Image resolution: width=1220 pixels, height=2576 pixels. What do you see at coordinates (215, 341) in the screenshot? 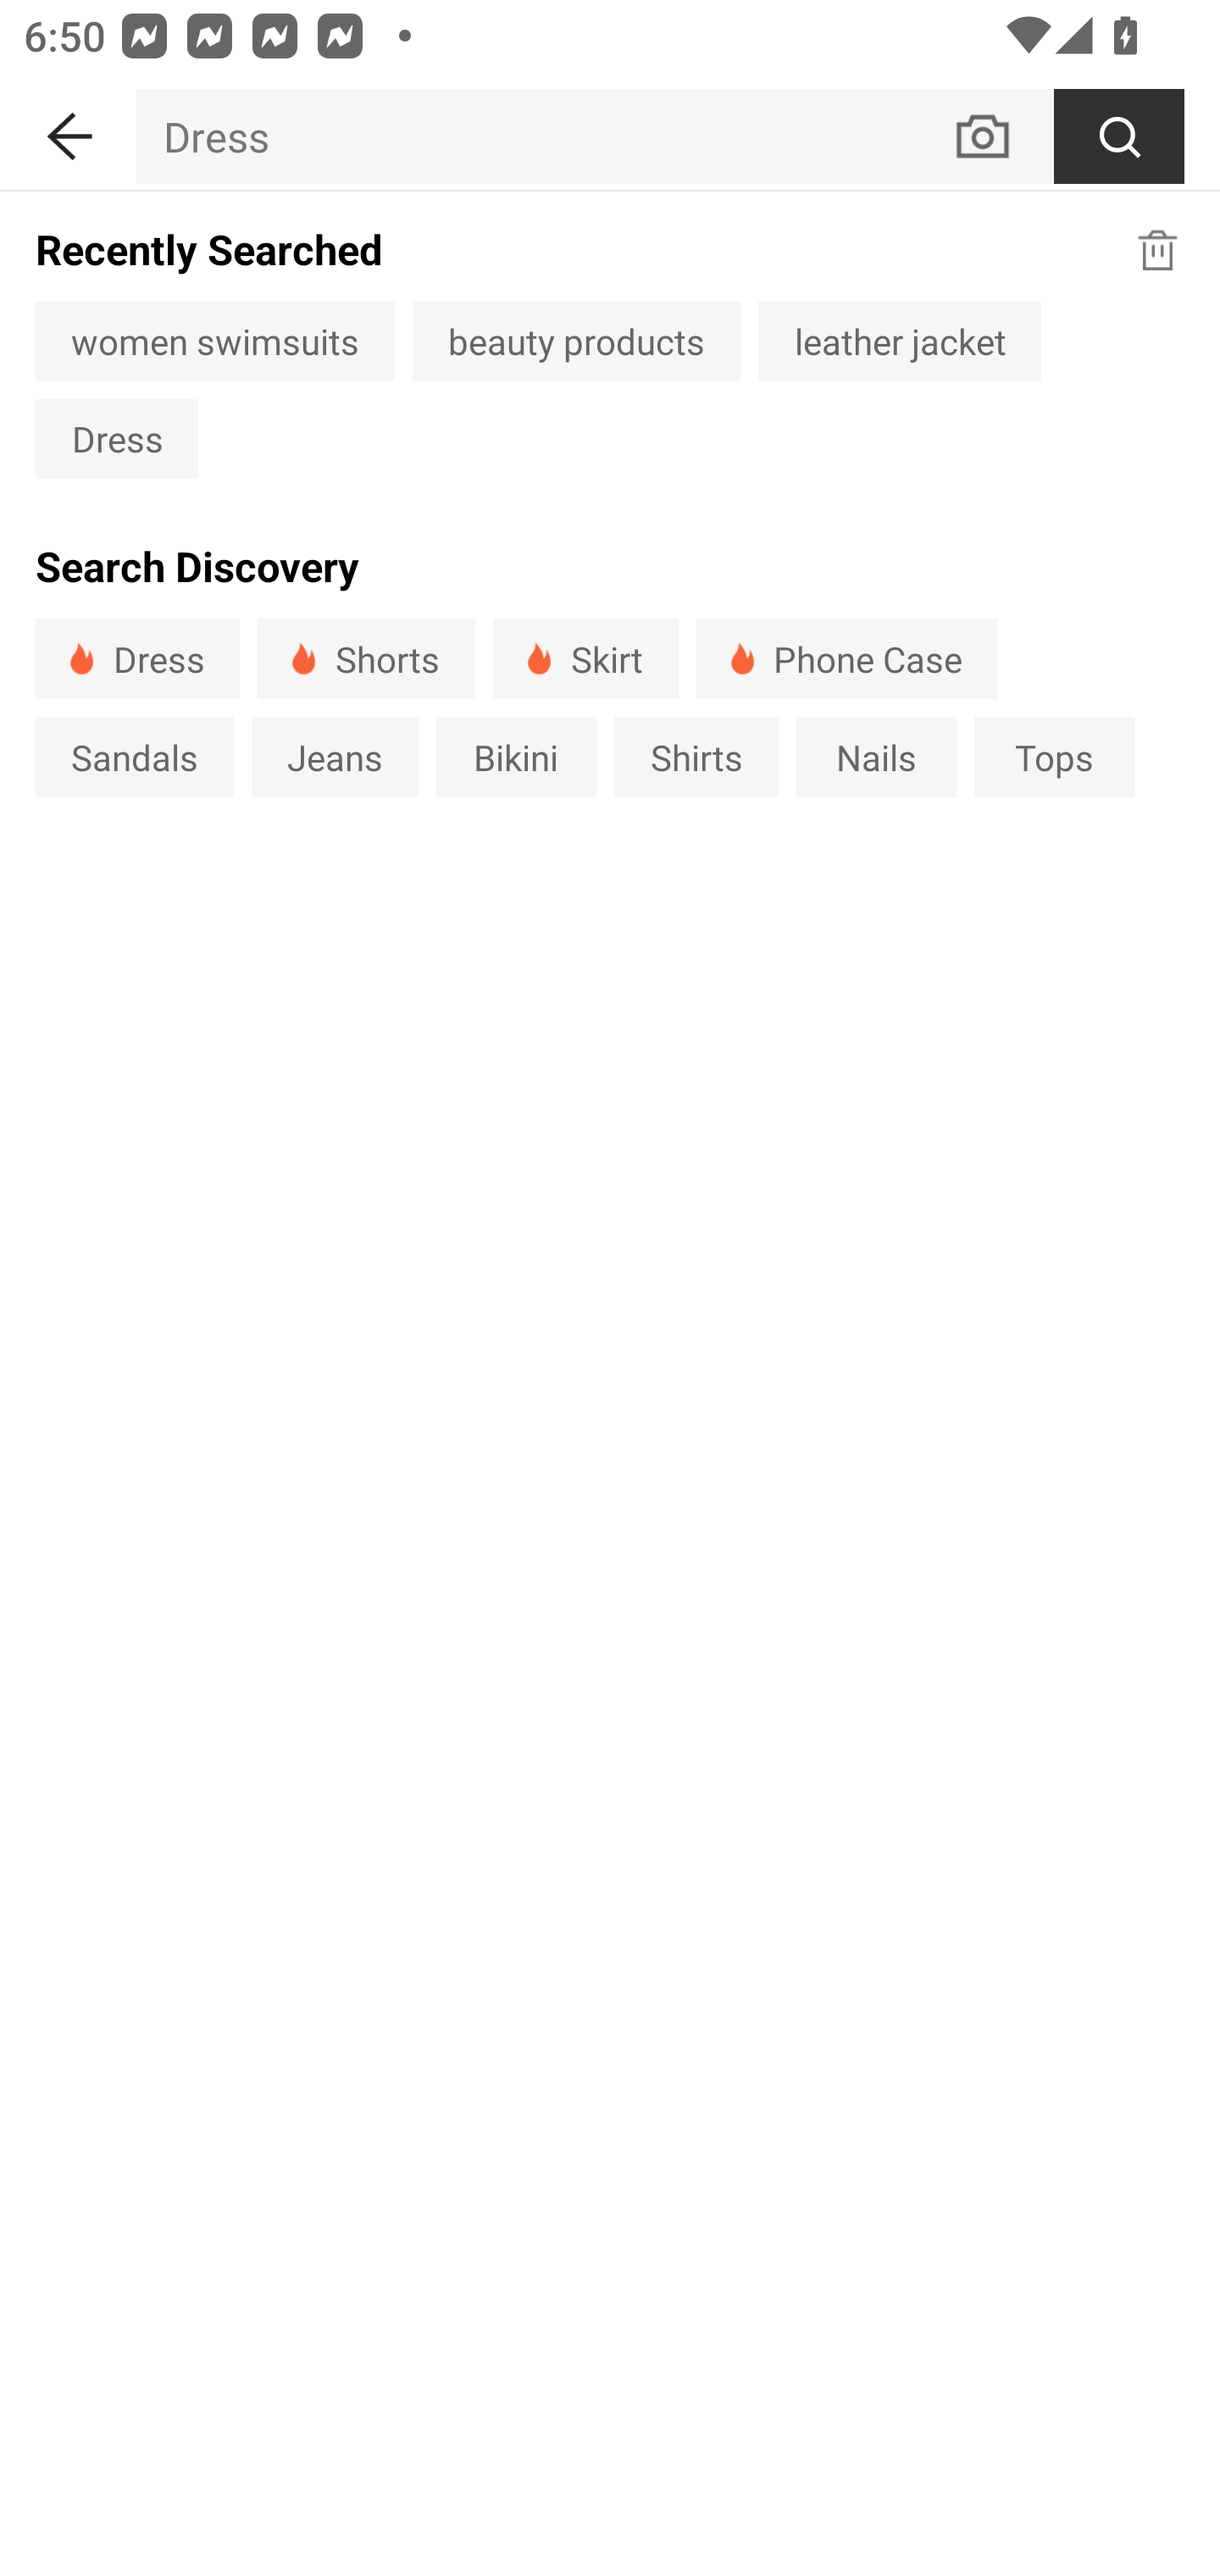
I see `women swimsuits` at bounding box center [215, 341].